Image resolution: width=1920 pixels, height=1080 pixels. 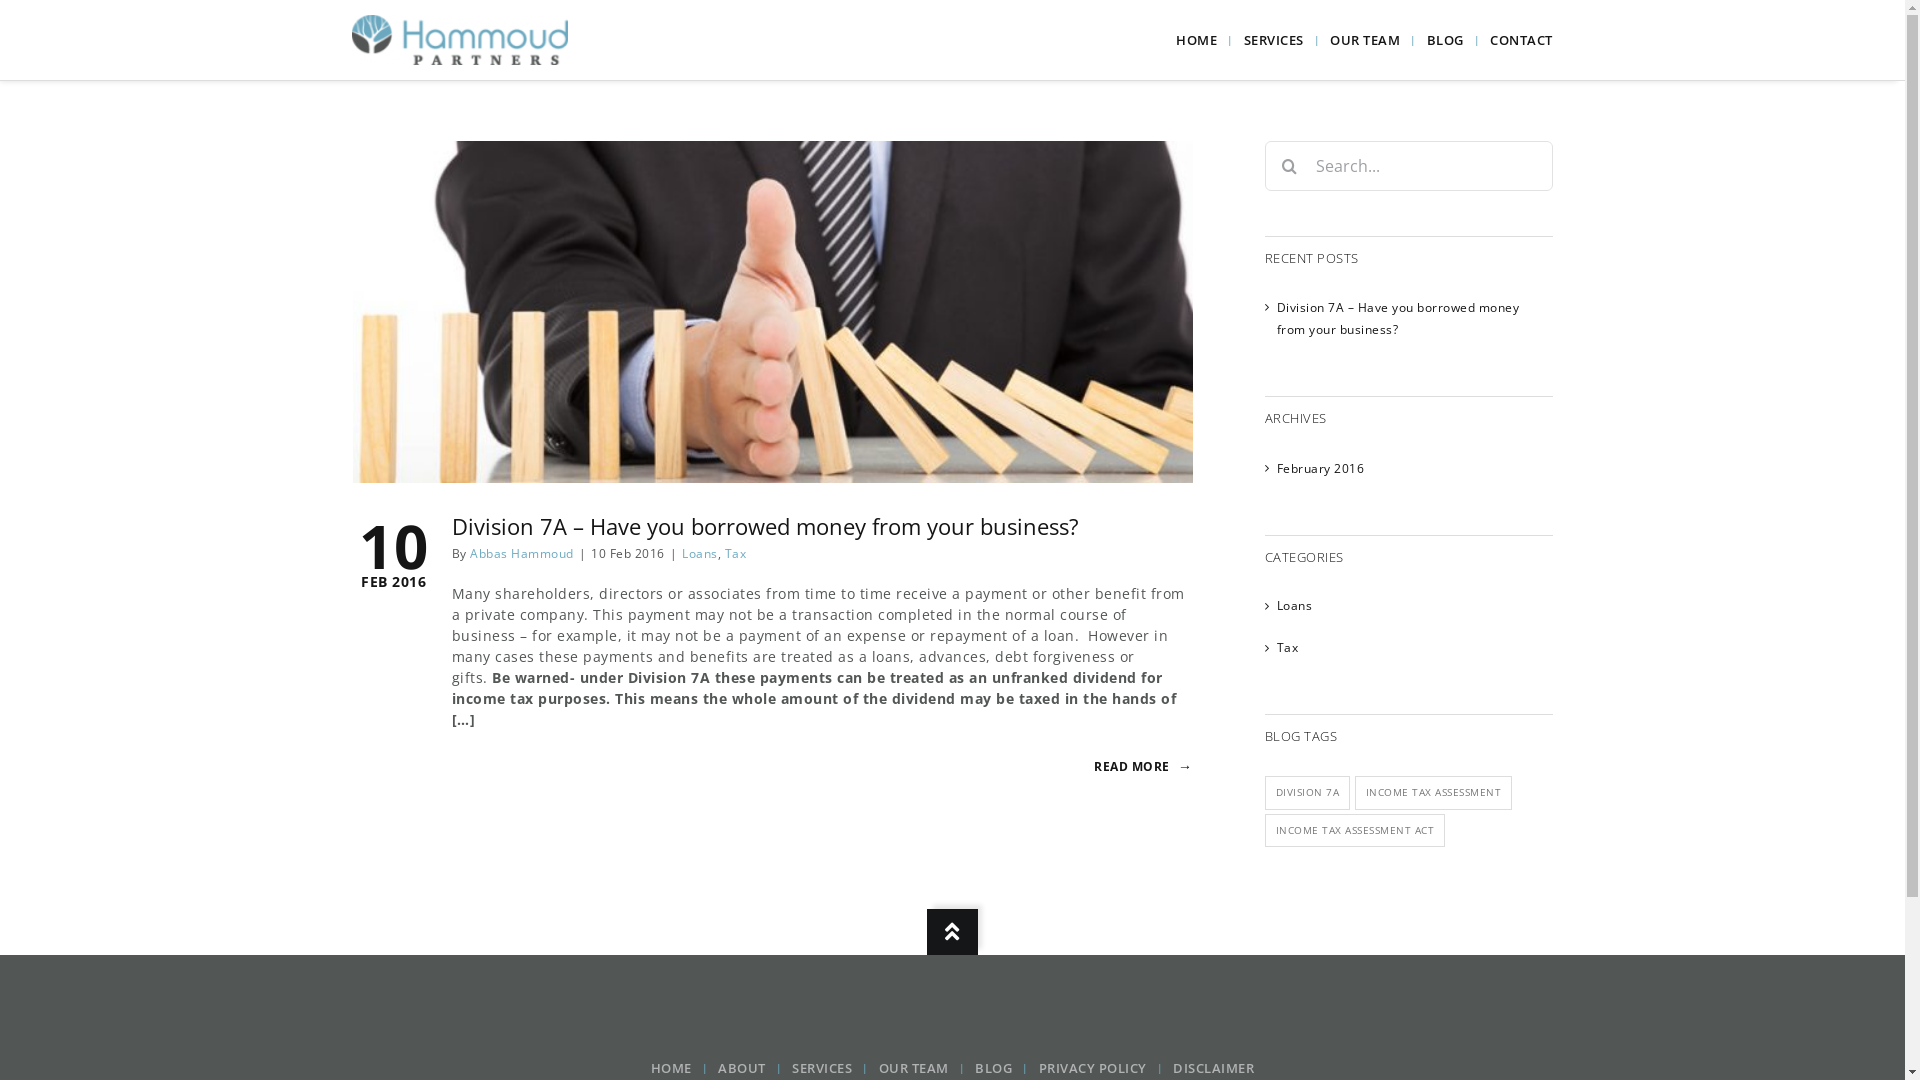 What do you see at coordinates (1282, 40) in the screenshot?
I see `SERVICES` at bounding box center [1282, 40].